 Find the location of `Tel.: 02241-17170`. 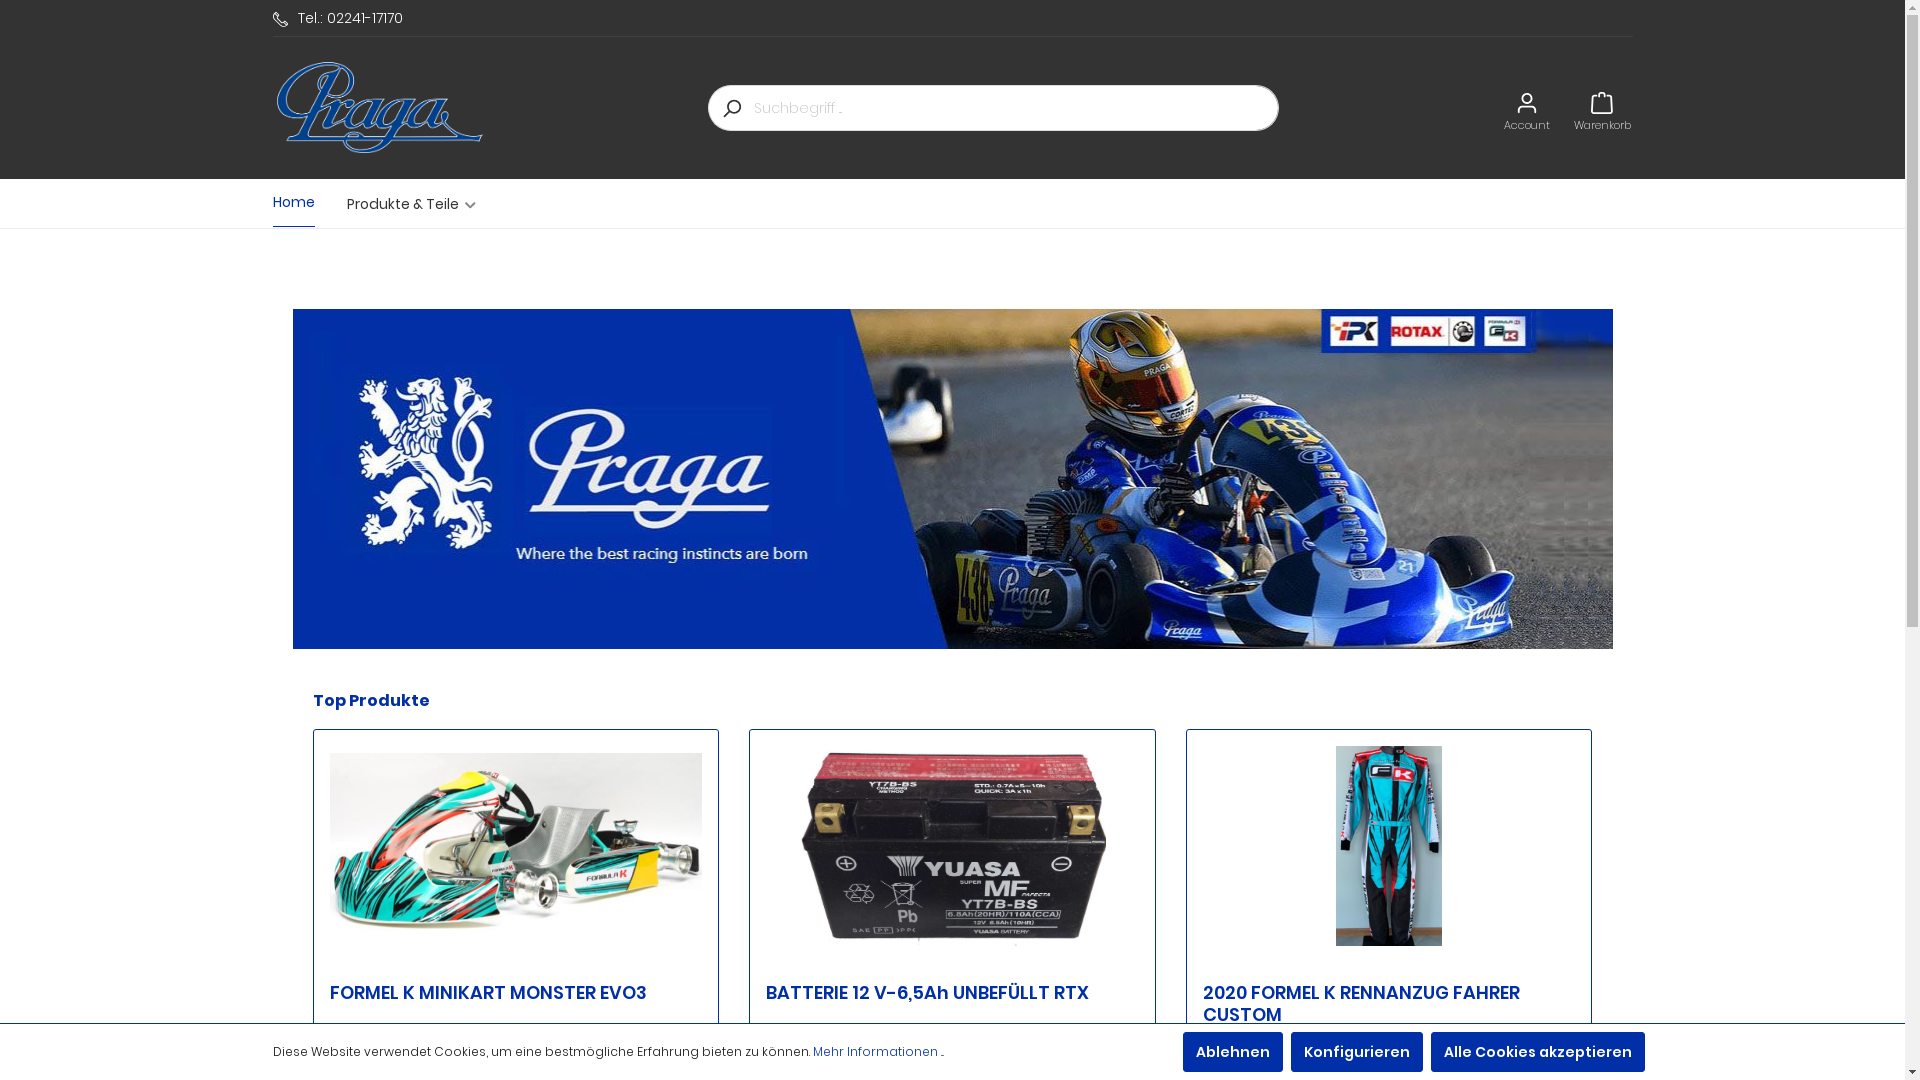

Tel.: 02241-17170 is located at coordinates (337, 18).